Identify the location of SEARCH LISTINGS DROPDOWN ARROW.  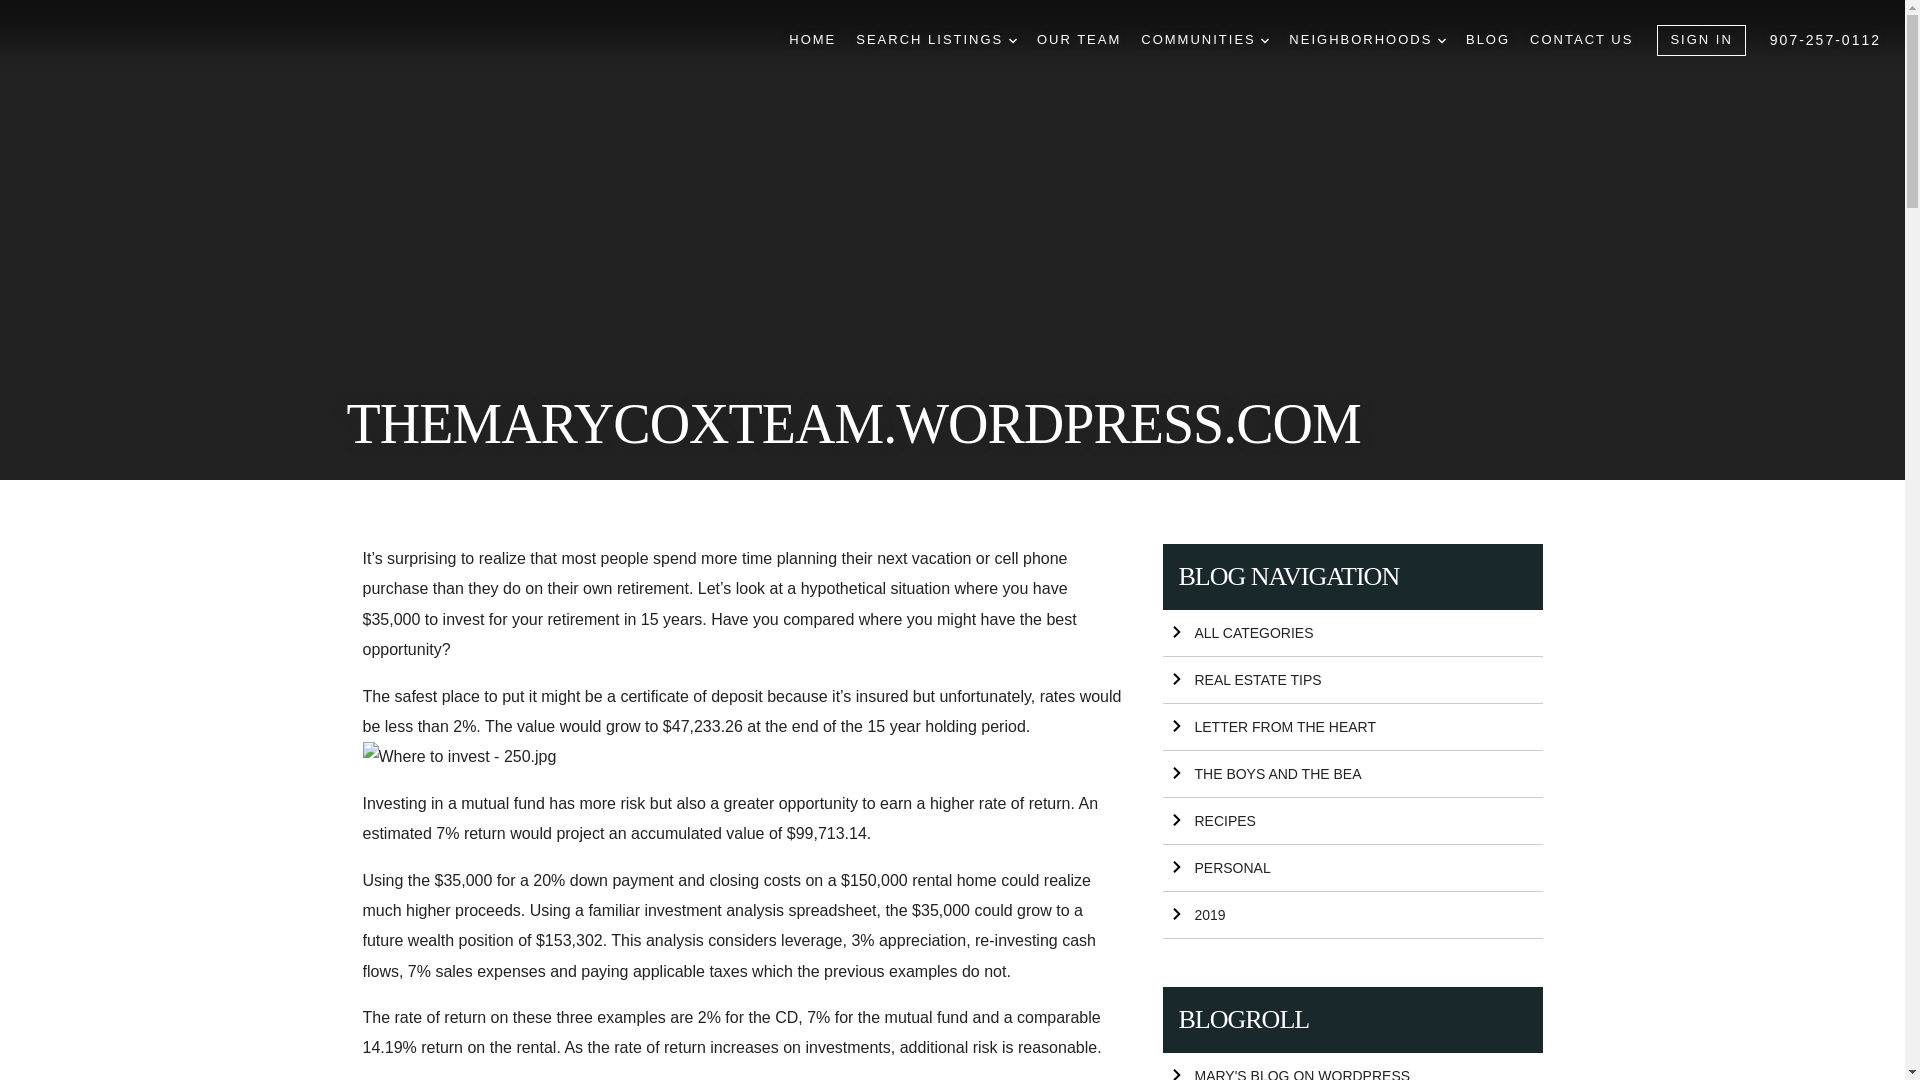
(936, 40).